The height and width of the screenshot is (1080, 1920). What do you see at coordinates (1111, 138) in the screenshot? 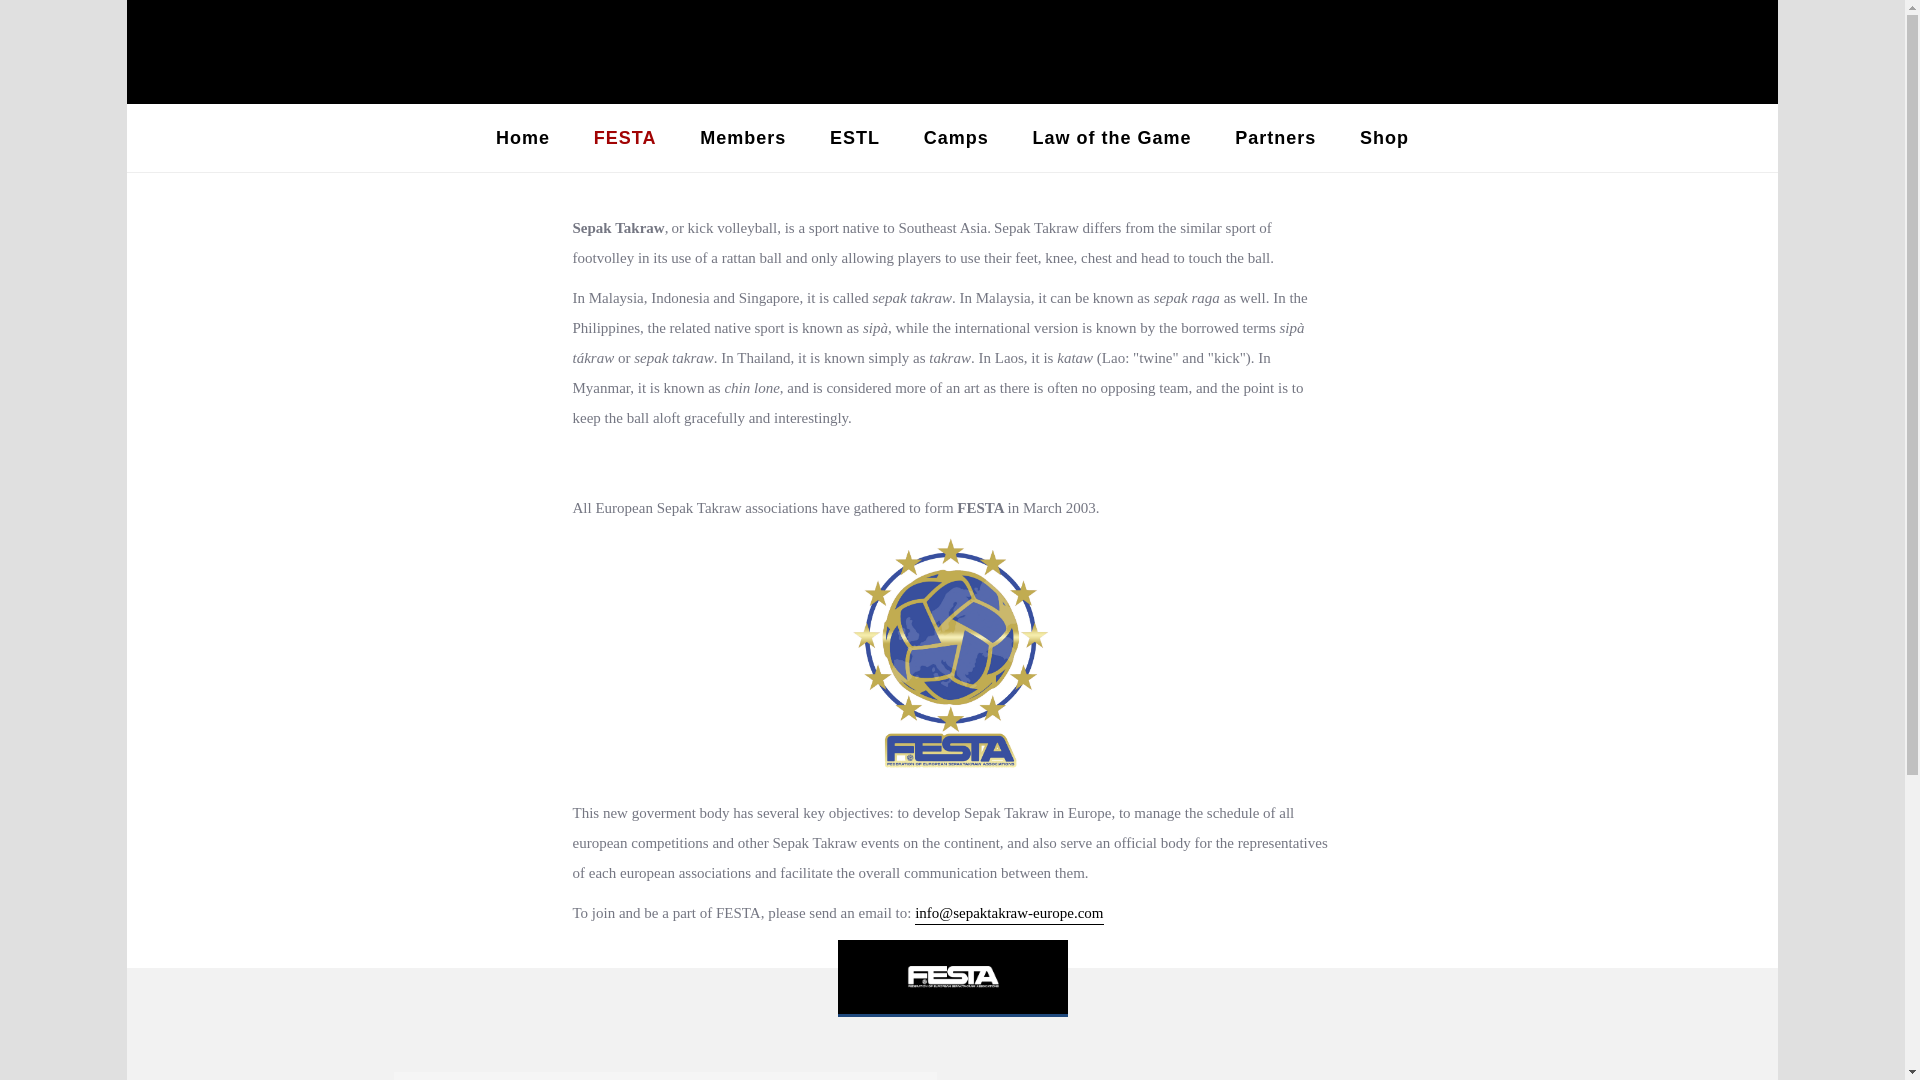
I see `Law of the Game` at bounding box center [1111, 138].